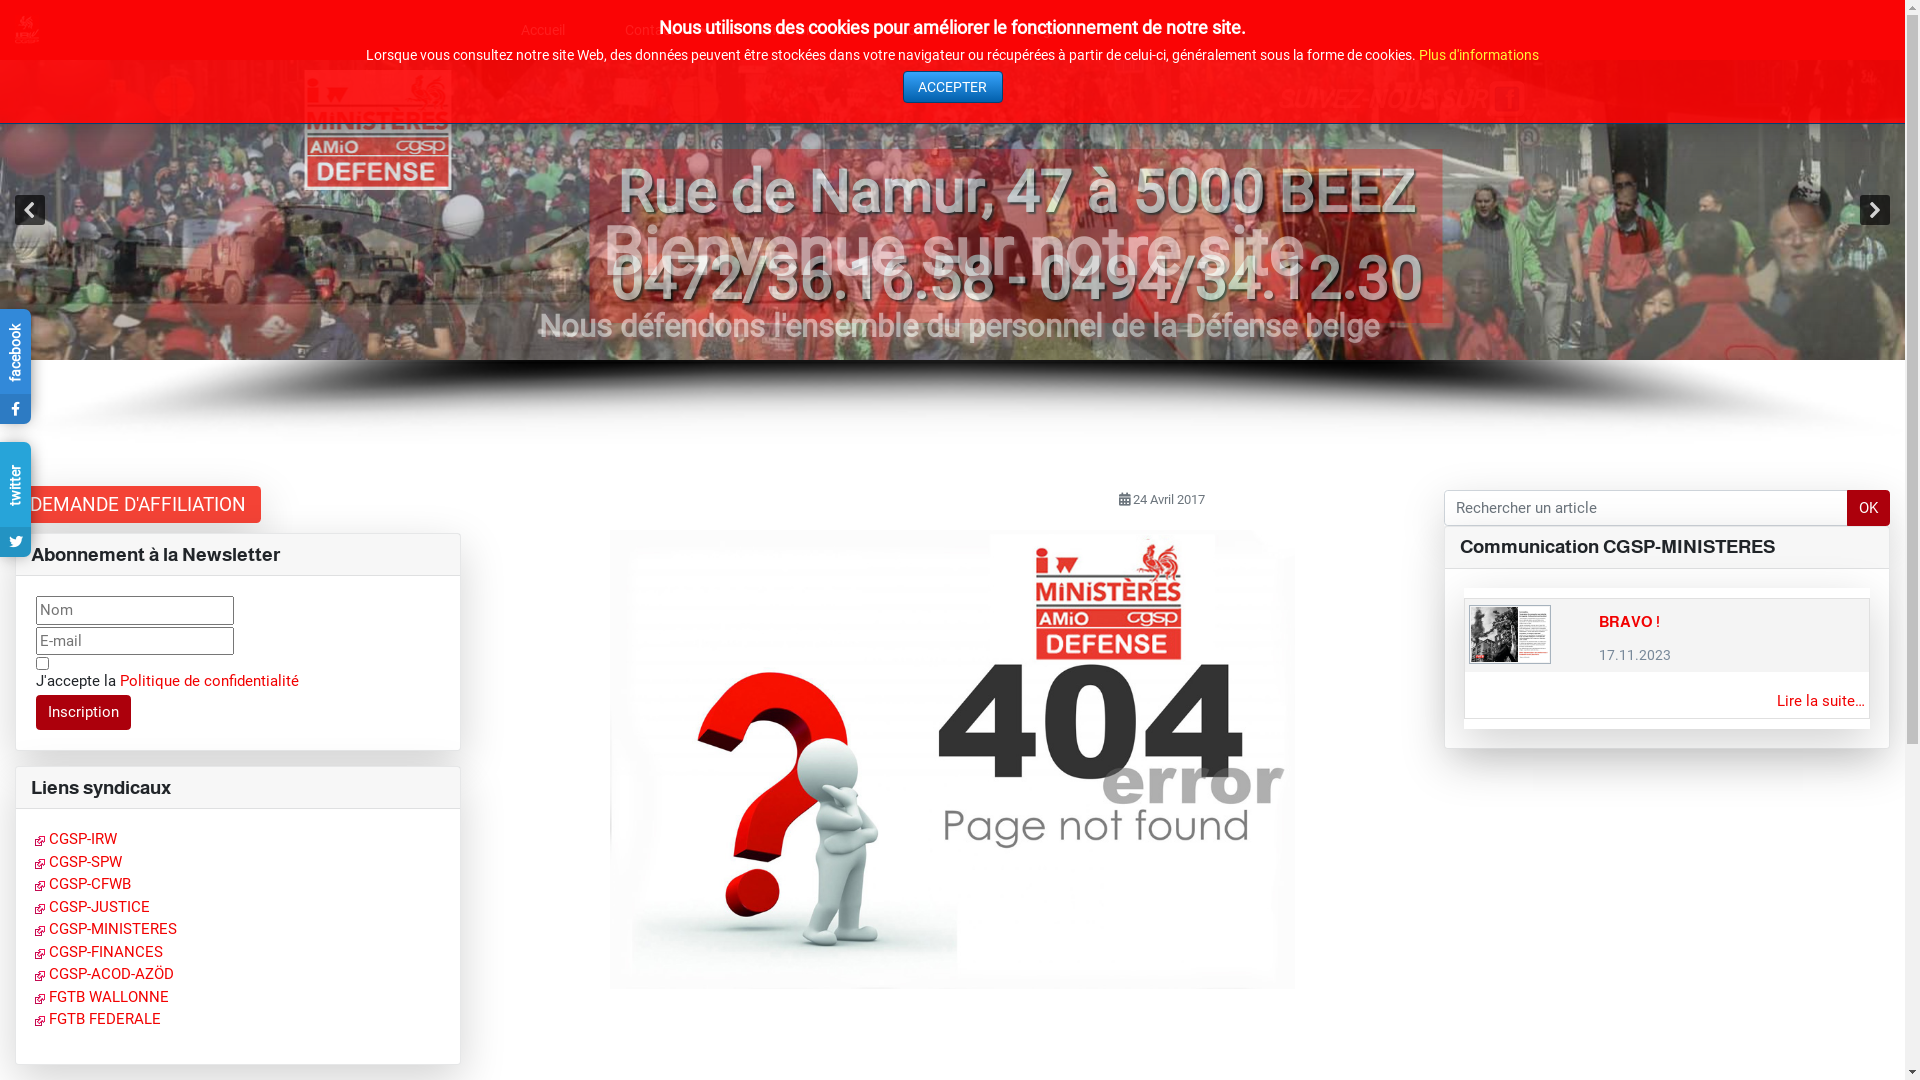 Image resolution: width=1920 pixels, height=1080 pixels. What do you see at coordinates (42, 664) in the screenshot?
I see `Termes et conditions` at bounding box center [42, 664].